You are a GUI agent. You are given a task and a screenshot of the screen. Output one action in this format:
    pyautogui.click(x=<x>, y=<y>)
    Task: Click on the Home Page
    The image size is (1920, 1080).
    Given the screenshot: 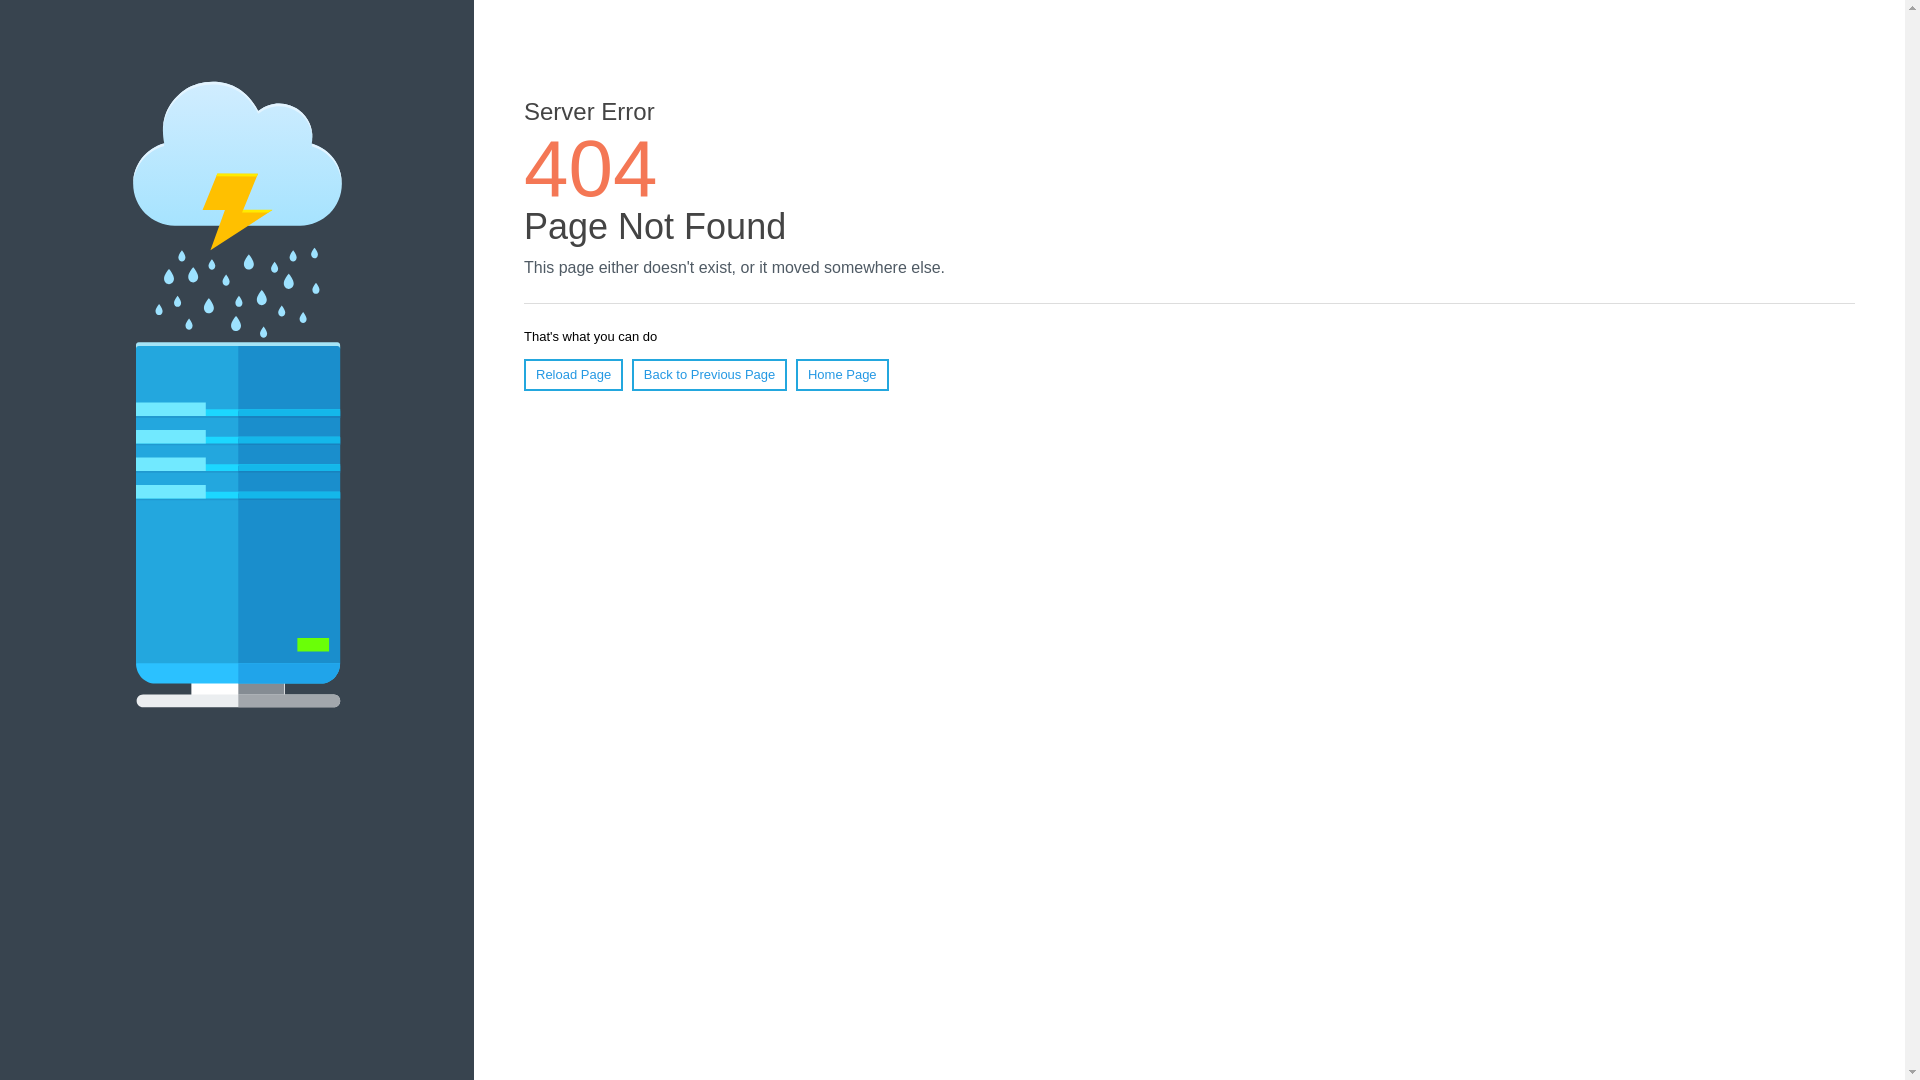 What is the action you would take?
    pyautogui.click(x=842, y=375)
    